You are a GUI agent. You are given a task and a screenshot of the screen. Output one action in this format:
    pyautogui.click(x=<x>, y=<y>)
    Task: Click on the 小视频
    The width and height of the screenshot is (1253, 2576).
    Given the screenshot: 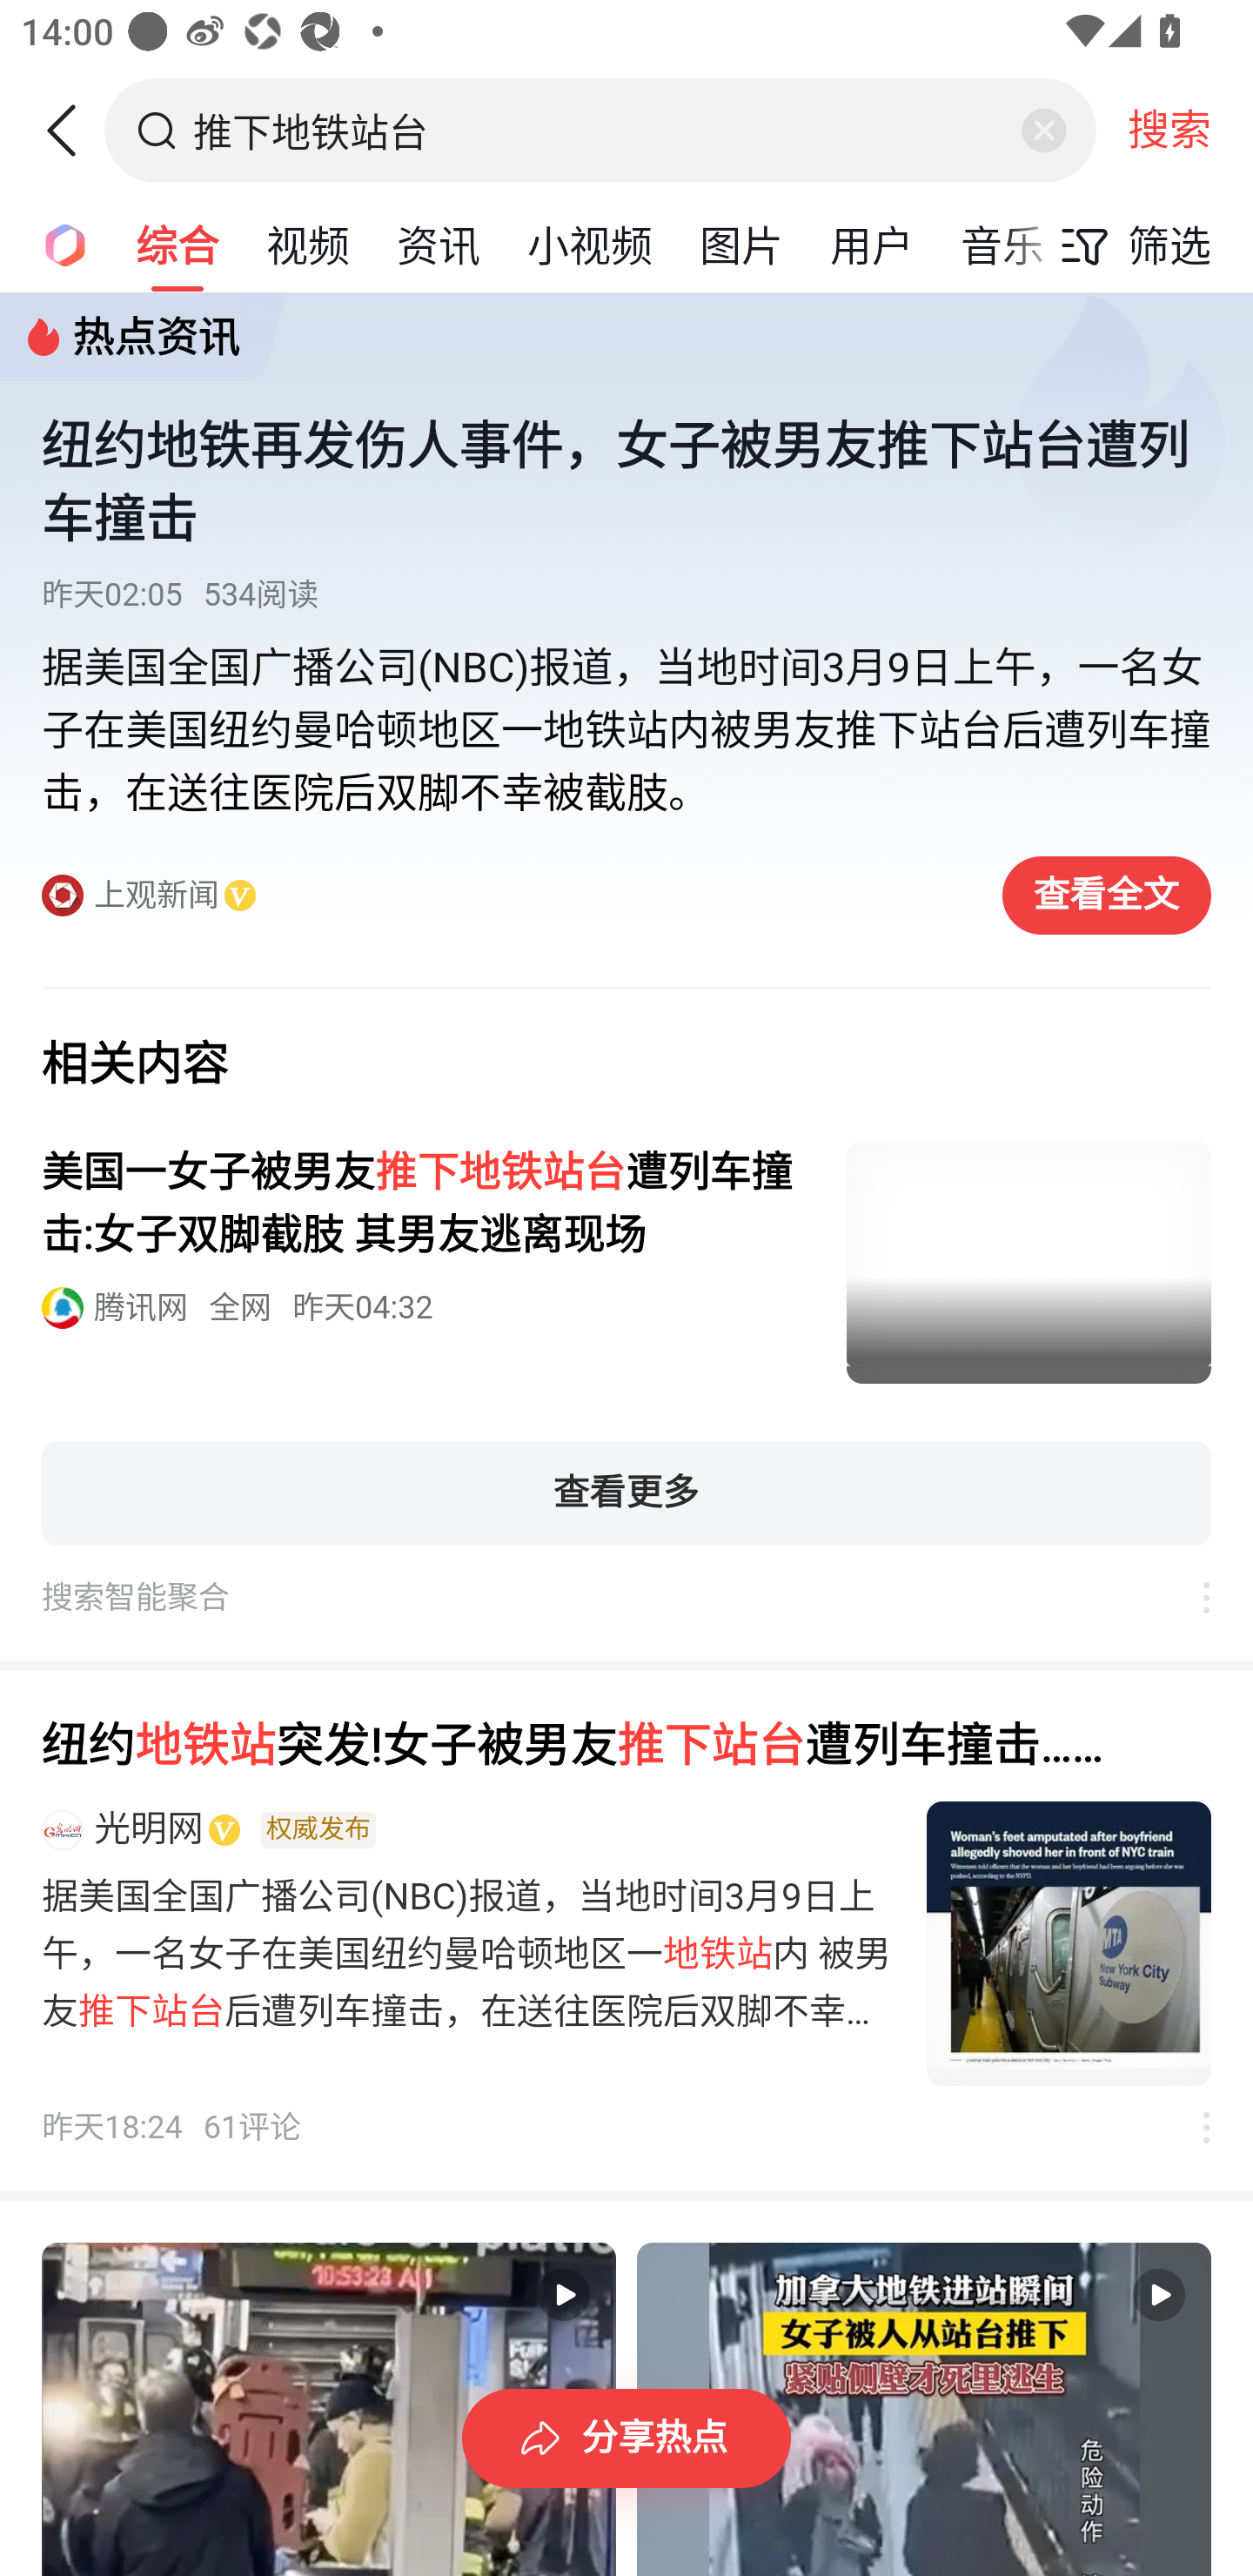 What is the action you would take?
    pyautogui.click(x=590, y=244)
    